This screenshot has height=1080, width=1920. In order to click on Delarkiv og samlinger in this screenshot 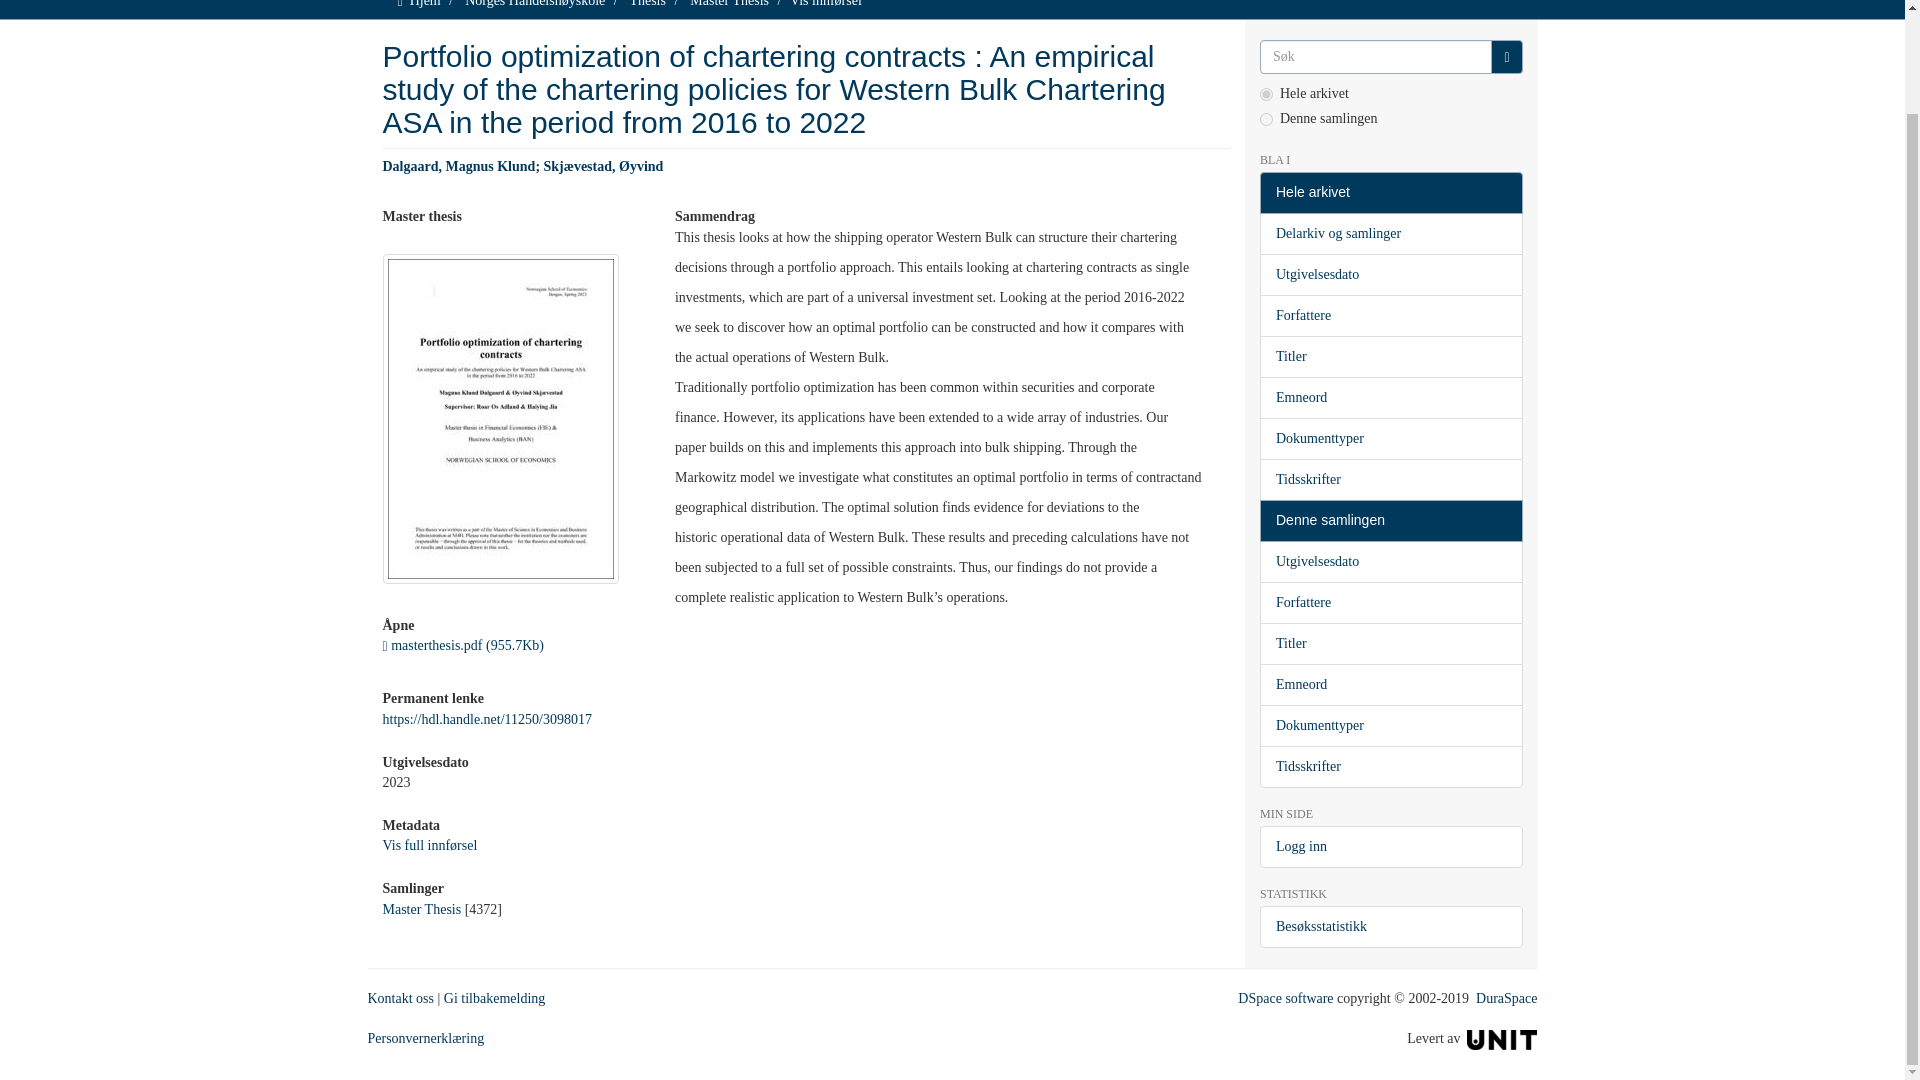, I will do `click(1390, 233)`.